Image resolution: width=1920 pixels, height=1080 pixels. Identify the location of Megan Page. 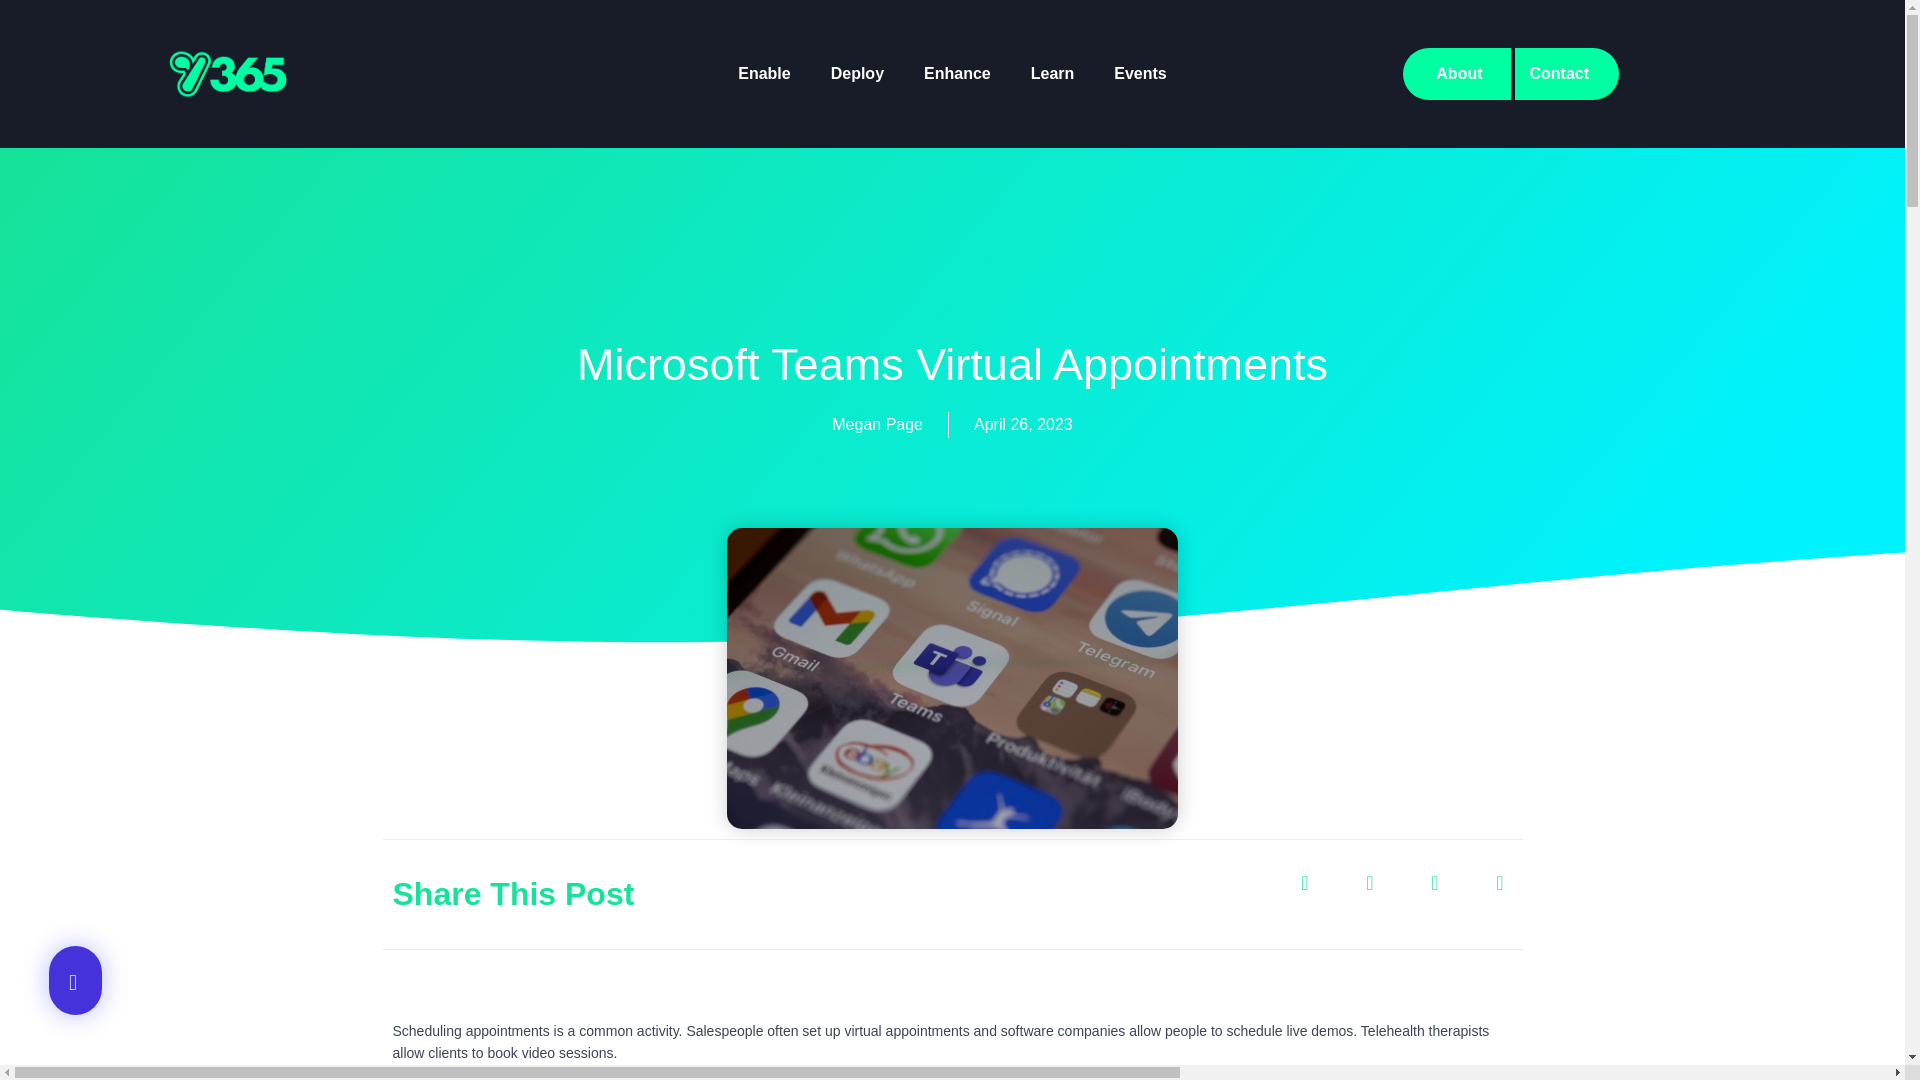
(877, 424).